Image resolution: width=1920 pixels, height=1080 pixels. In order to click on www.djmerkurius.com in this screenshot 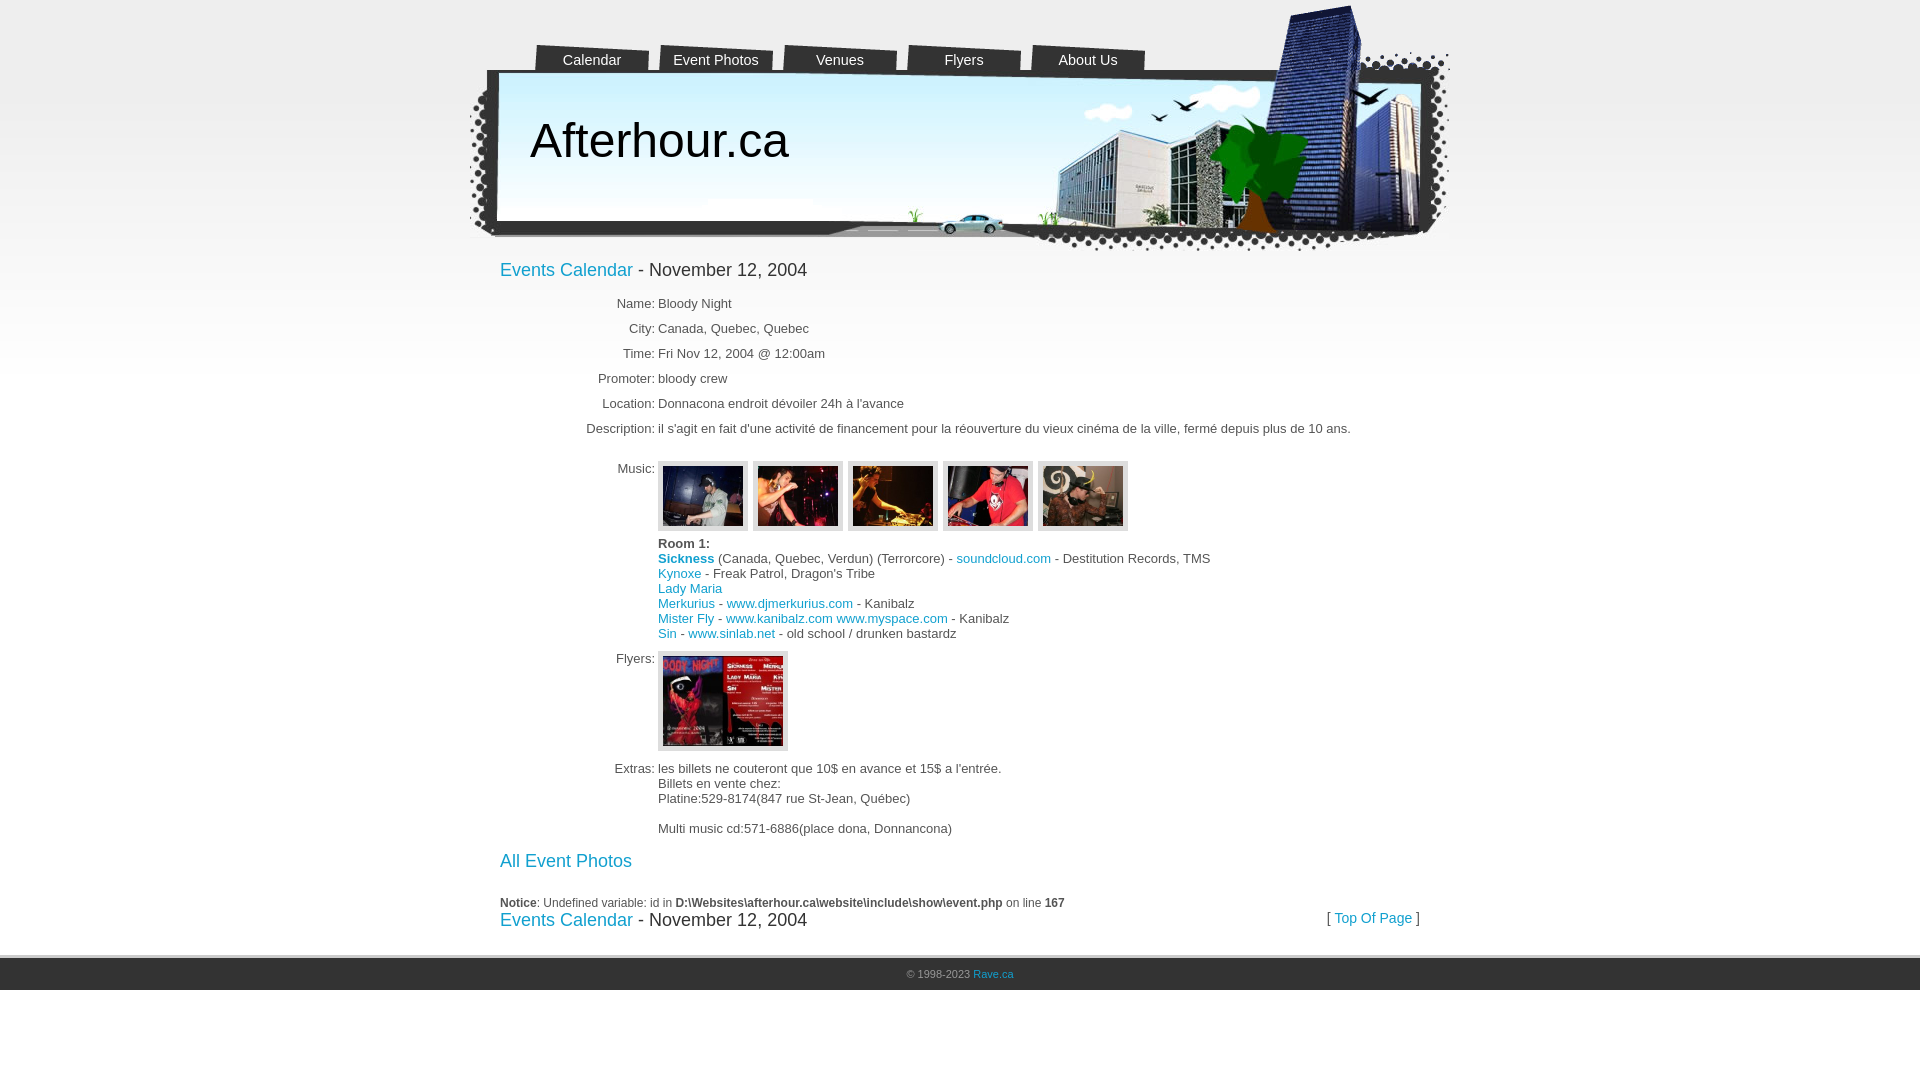, I will do `click(790, 604)`.